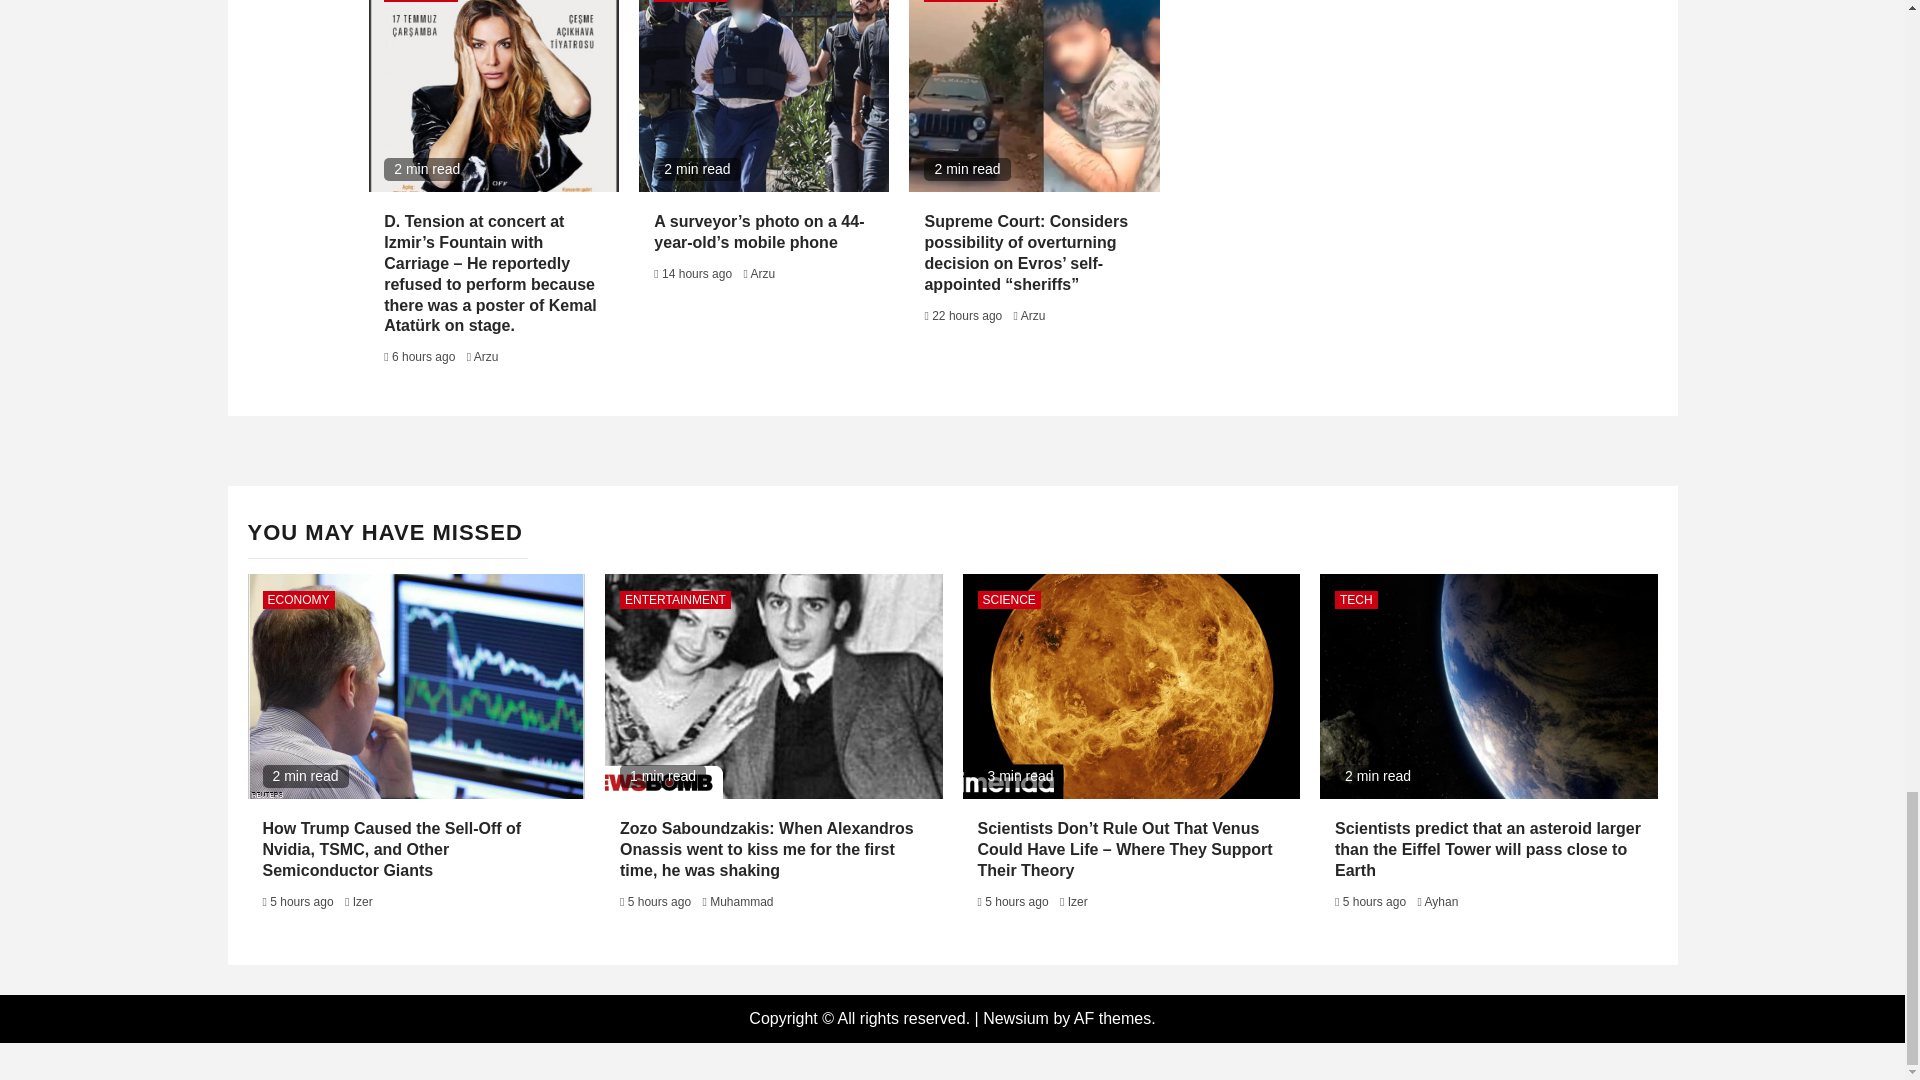 This screenshot has height=1080, width=1920. What do you see at coordinates (762, 273) in the screenshot?
I see `Arzu` at bounding box center [762, 273].